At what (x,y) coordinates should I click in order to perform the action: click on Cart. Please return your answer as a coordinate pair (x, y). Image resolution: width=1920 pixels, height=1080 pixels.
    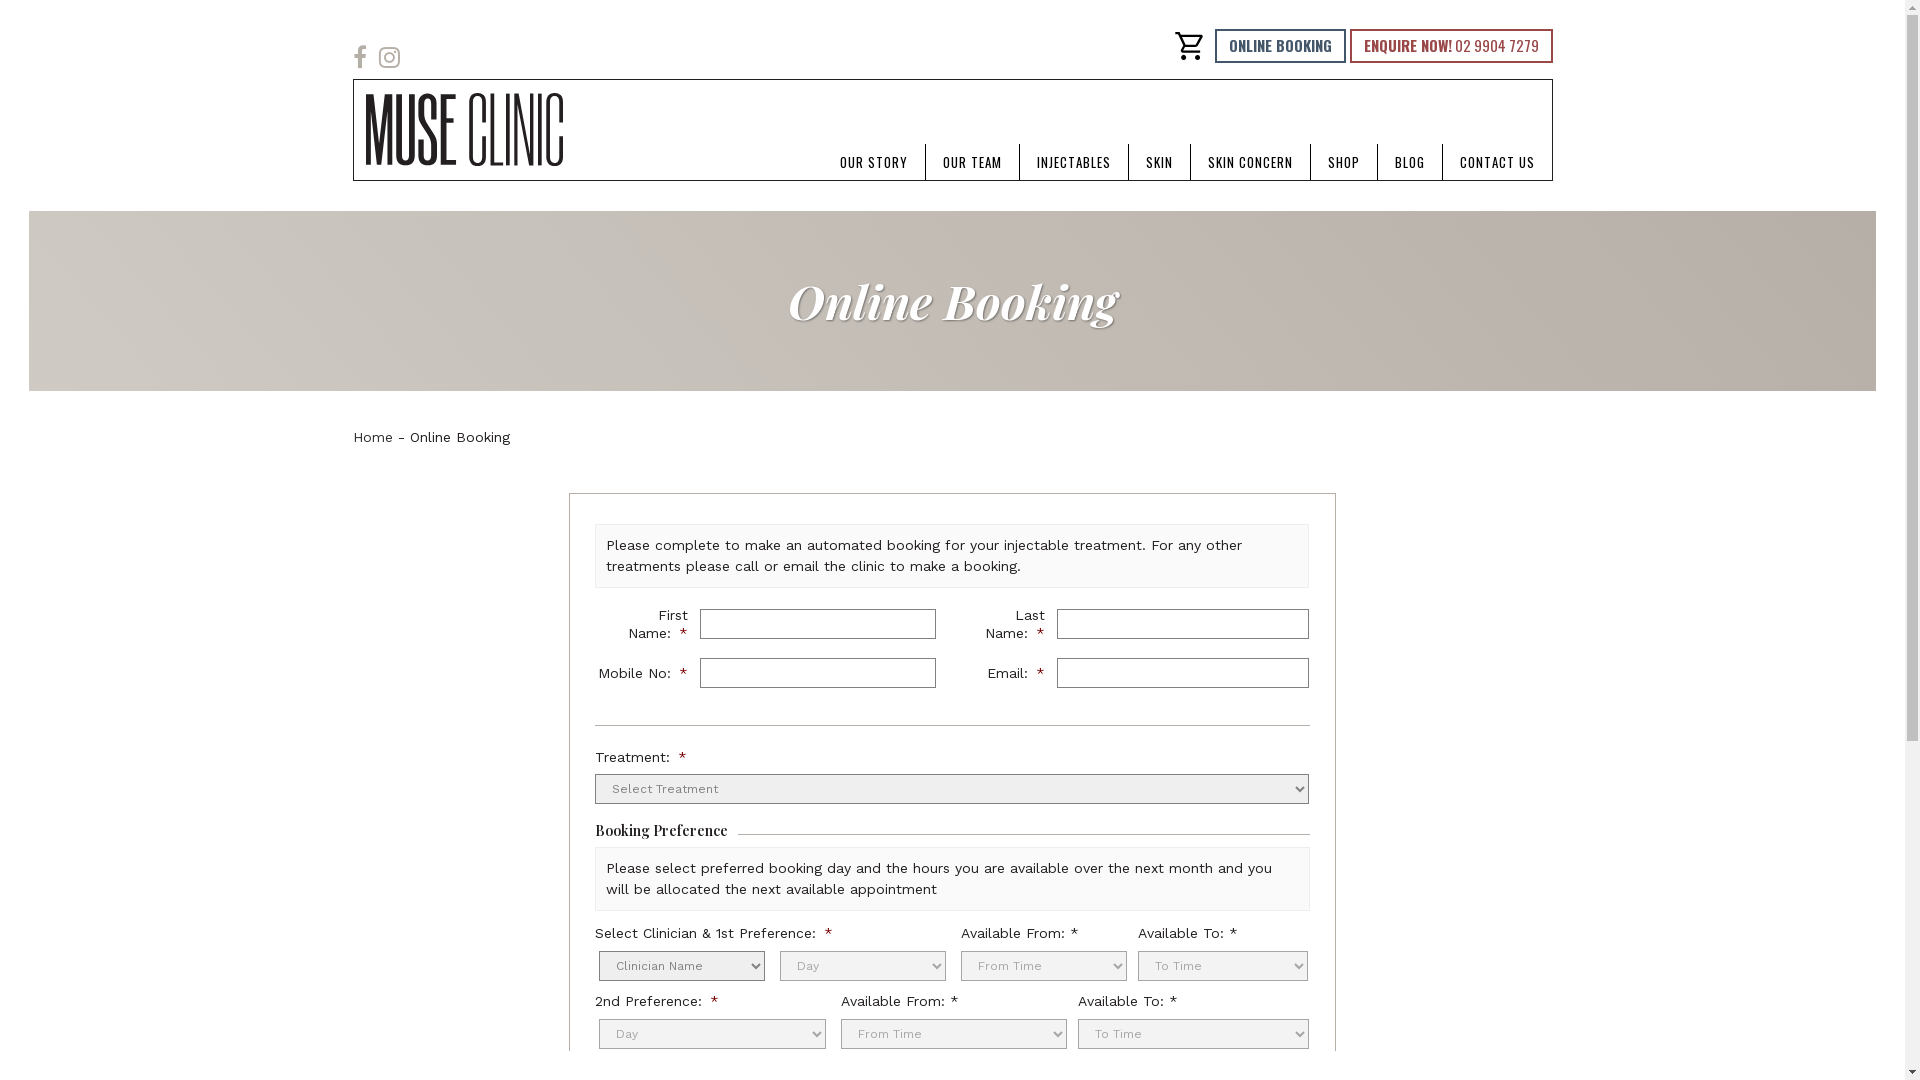
    Looking at the image, I should click on (1189, 46).